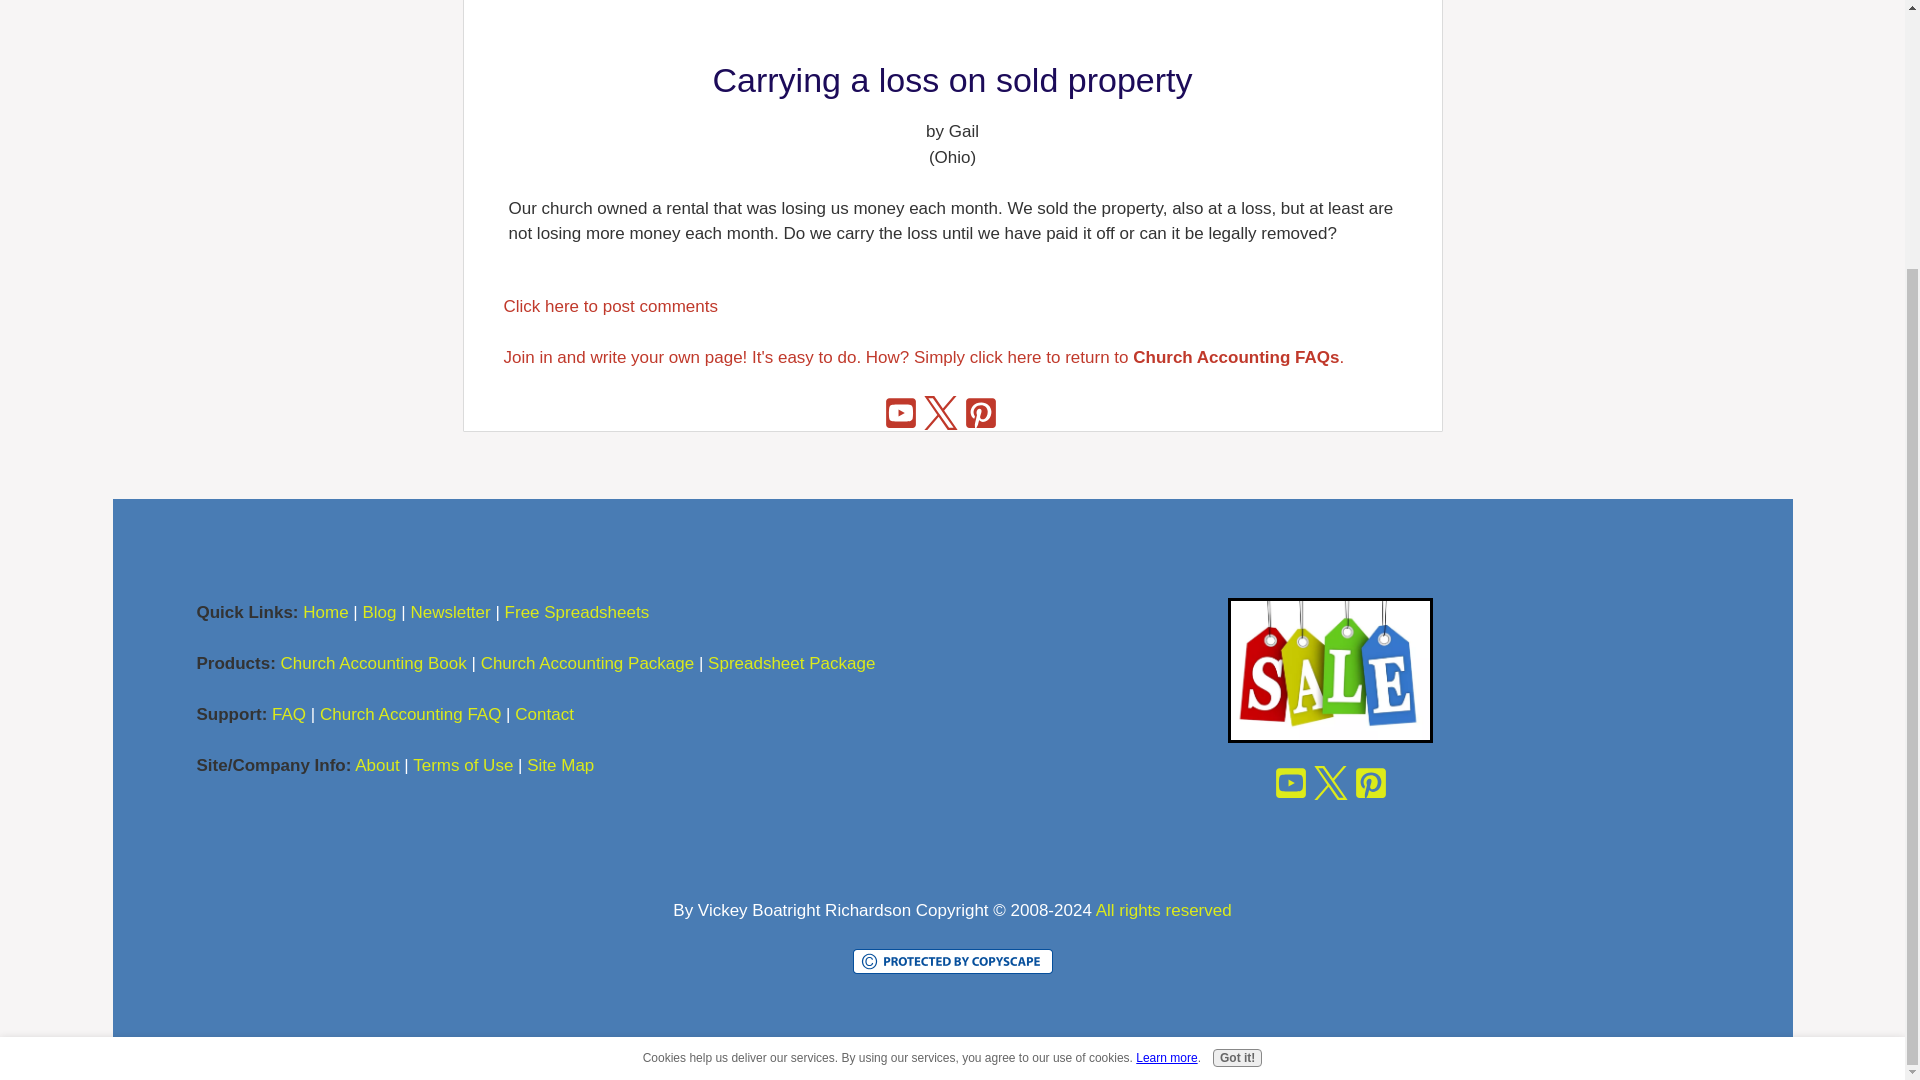 Image resolution: width=1920 pixels, height=1080 pixels. I want to click on Go to Church Accounting Package, so click(1330, 737).